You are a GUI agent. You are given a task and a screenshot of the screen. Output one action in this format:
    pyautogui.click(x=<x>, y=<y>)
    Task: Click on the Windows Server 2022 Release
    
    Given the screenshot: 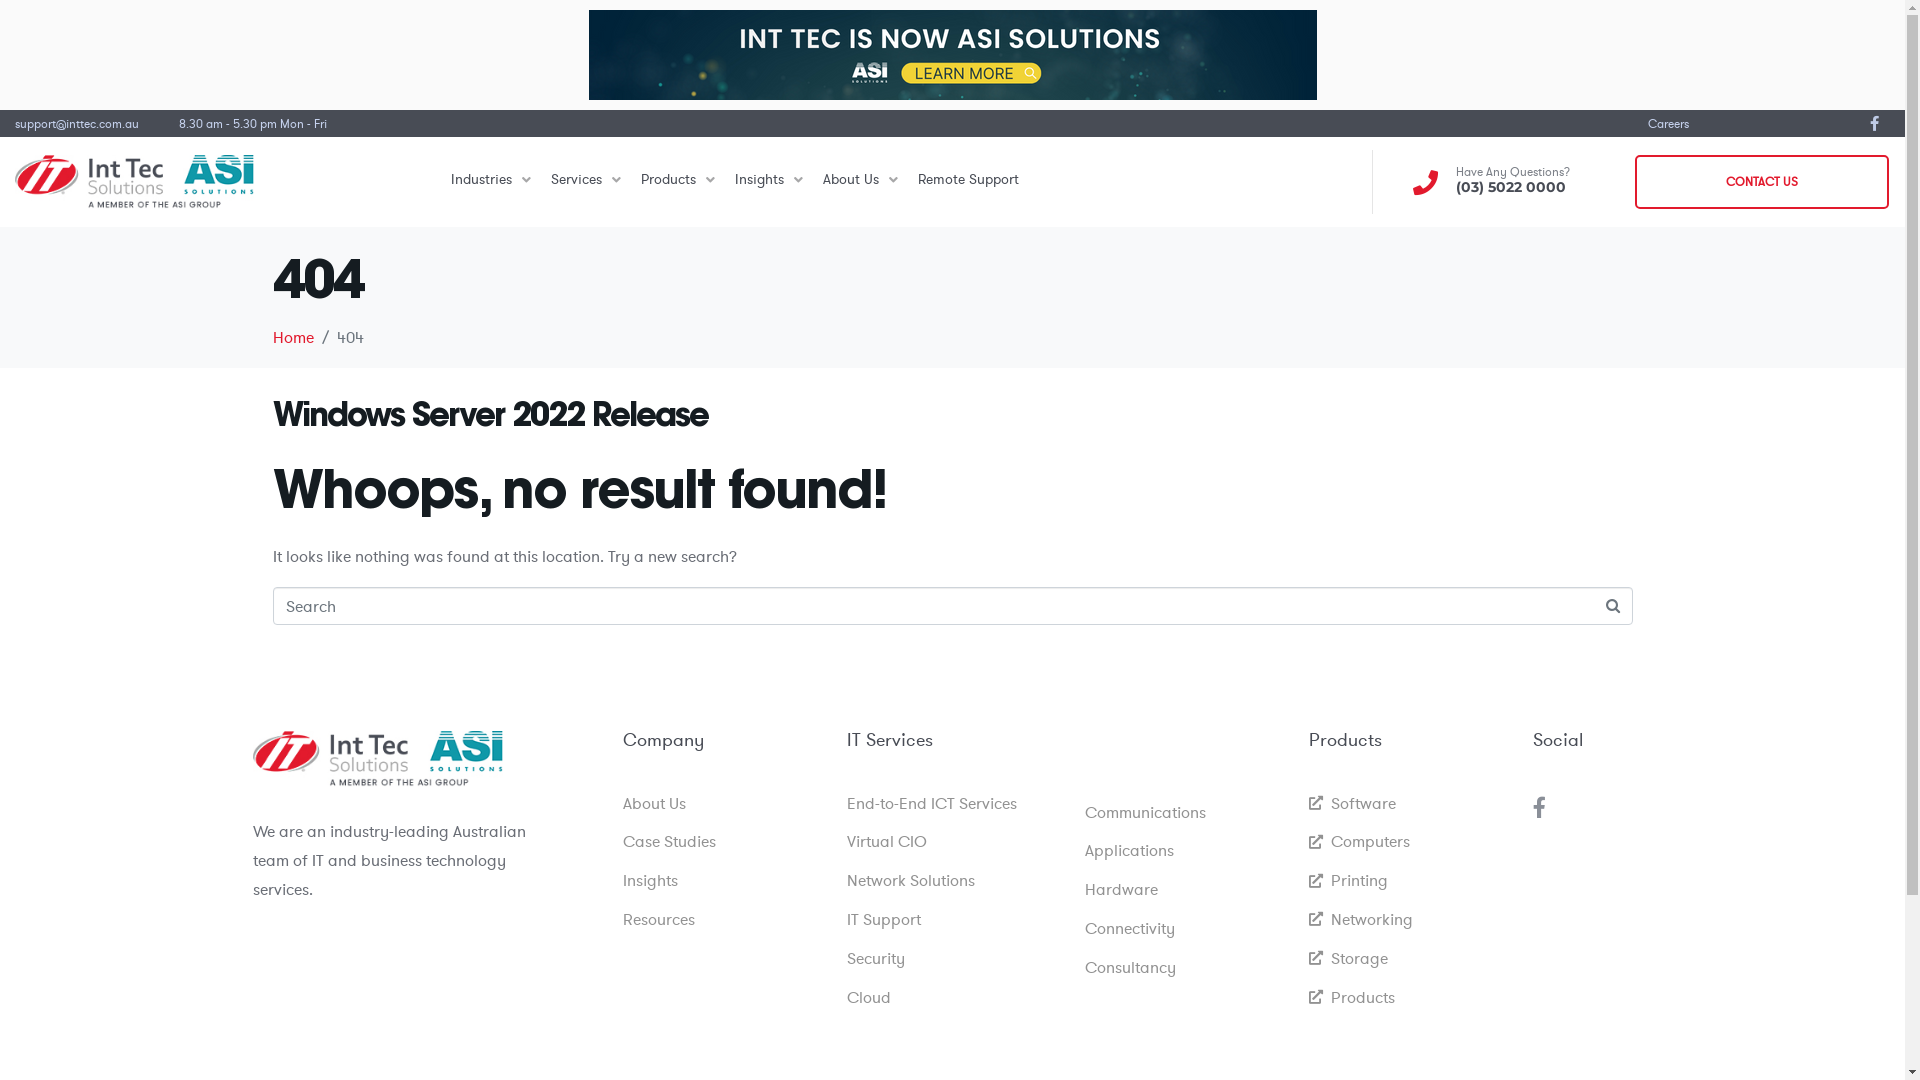 What is the action you would take?
    pyautogui.click(x=490, y=414)
    